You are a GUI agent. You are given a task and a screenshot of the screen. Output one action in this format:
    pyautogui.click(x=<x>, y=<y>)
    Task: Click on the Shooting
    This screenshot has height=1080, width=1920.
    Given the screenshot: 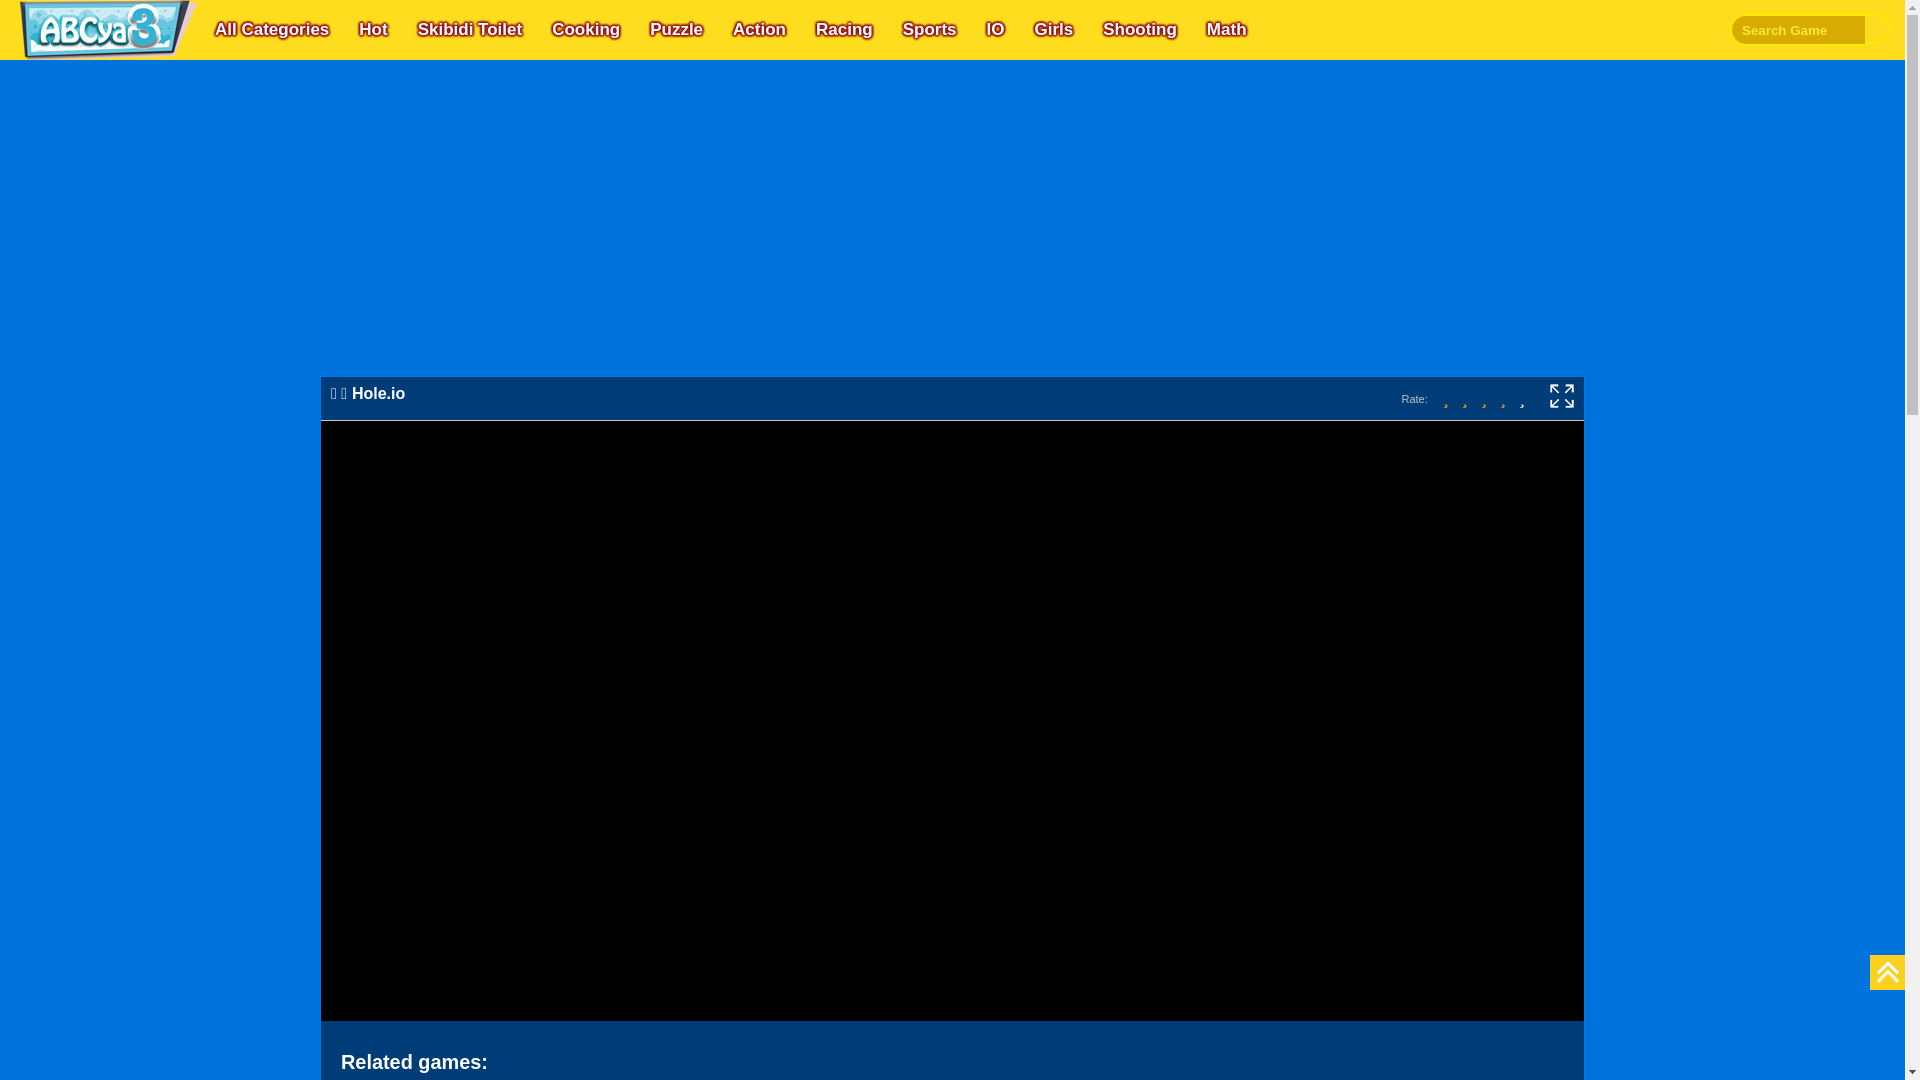 What is the action you would take?
    pyautogui.click(x=1139, y=30)
    